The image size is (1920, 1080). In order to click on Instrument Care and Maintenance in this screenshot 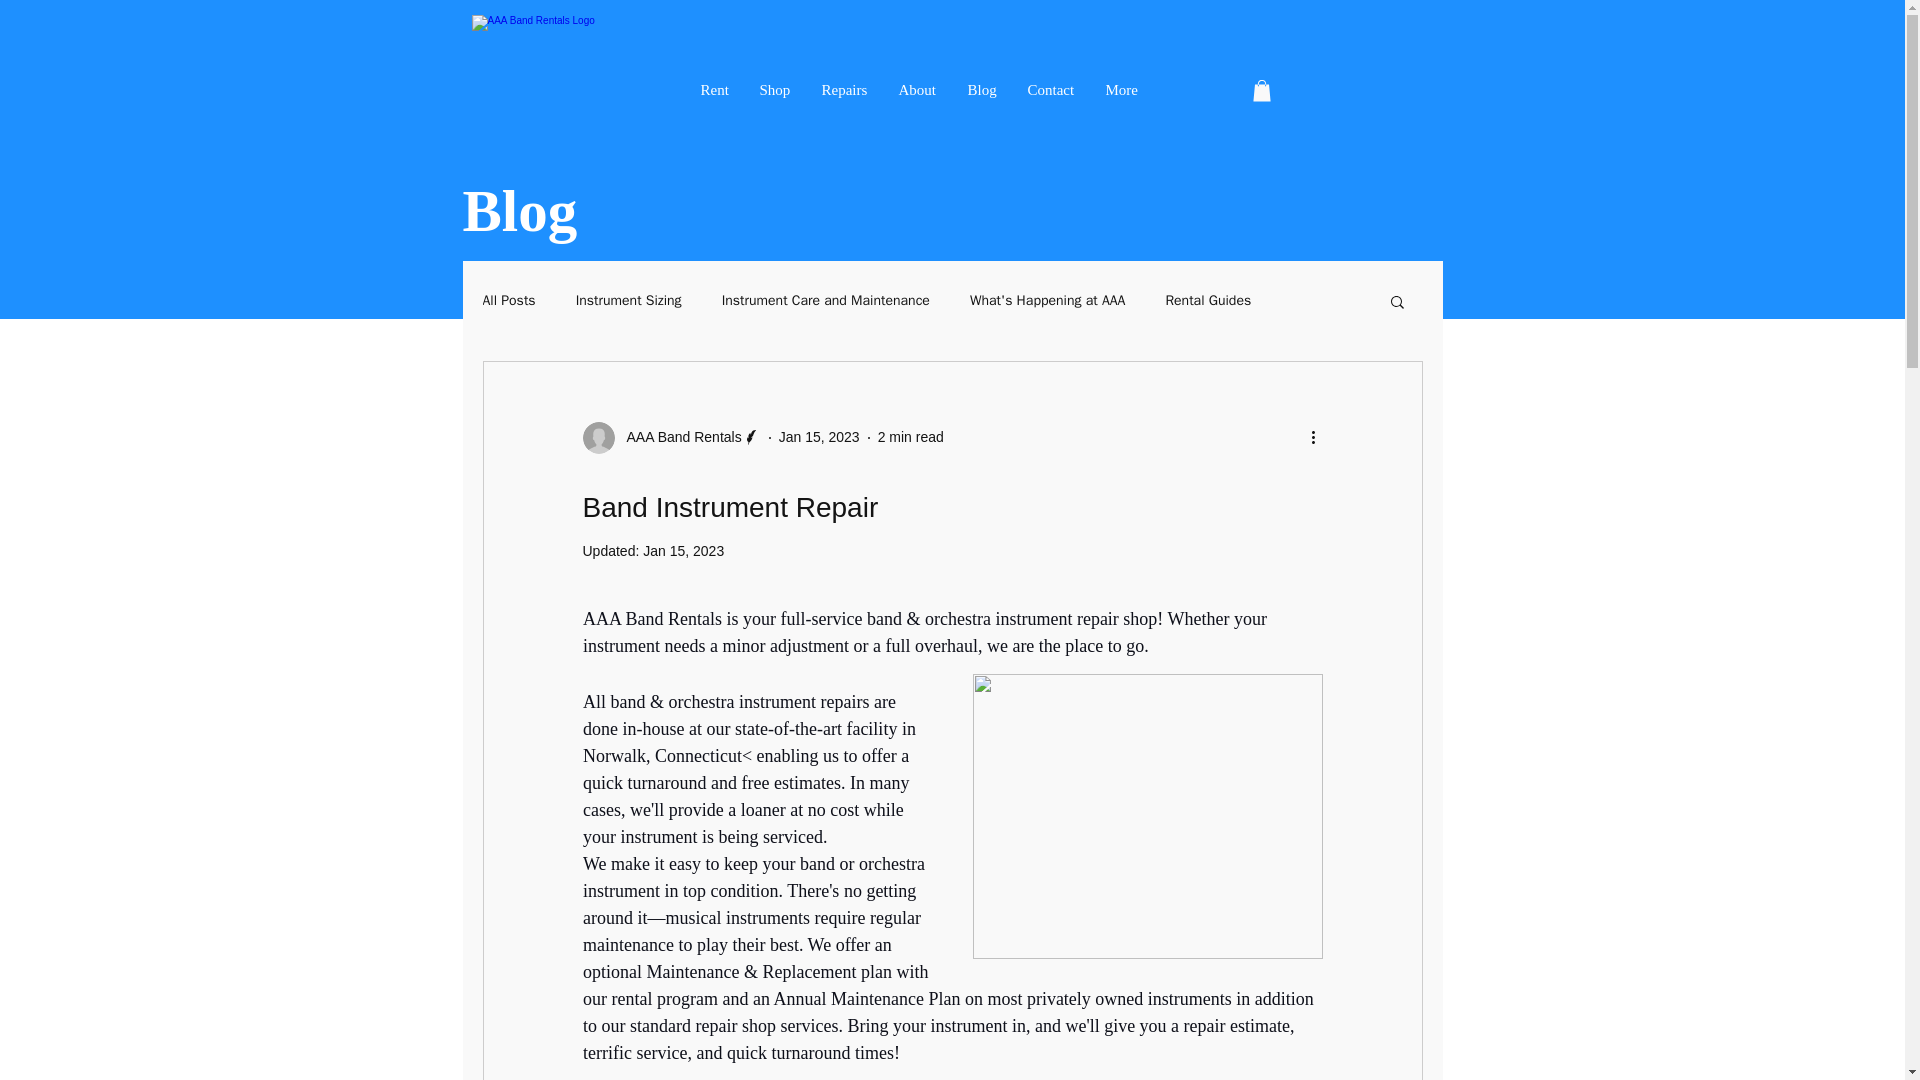, I will do `click(825, 300)`.